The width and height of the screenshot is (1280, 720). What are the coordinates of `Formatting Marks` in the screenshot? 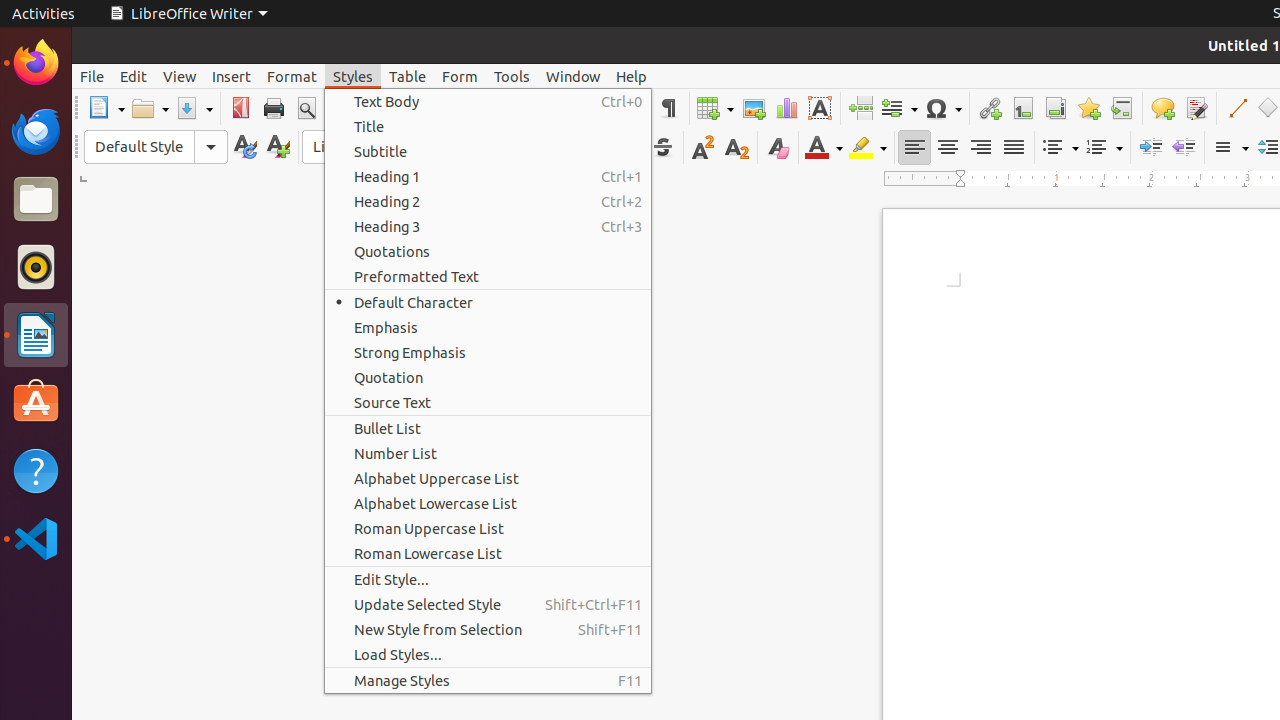 It's located at (668, 108).